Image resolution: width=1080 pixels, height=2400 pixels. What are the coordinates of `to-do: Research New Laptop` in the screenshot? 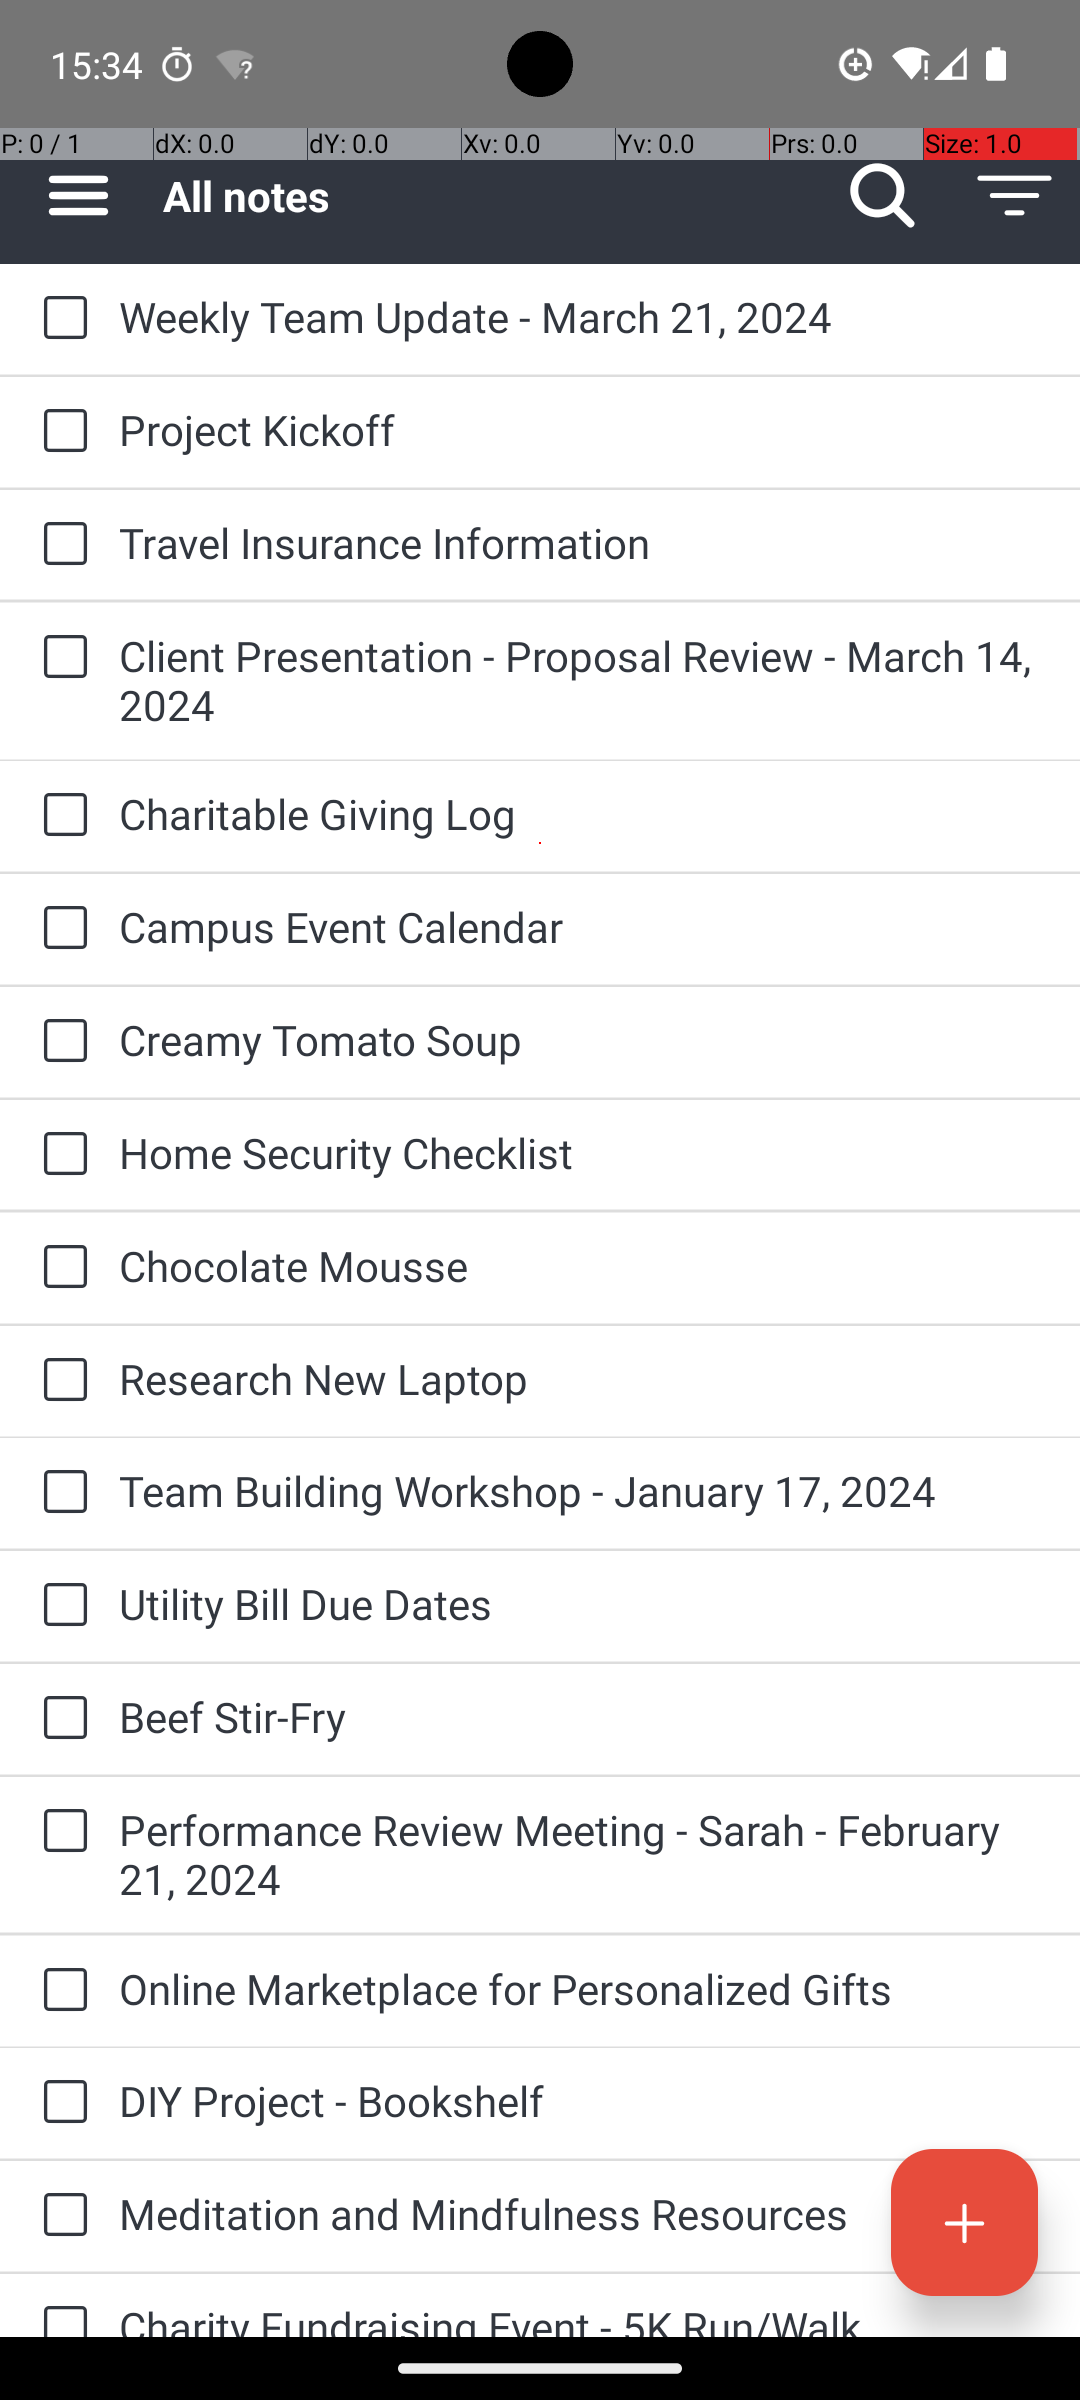 It's located at (60, 1382).